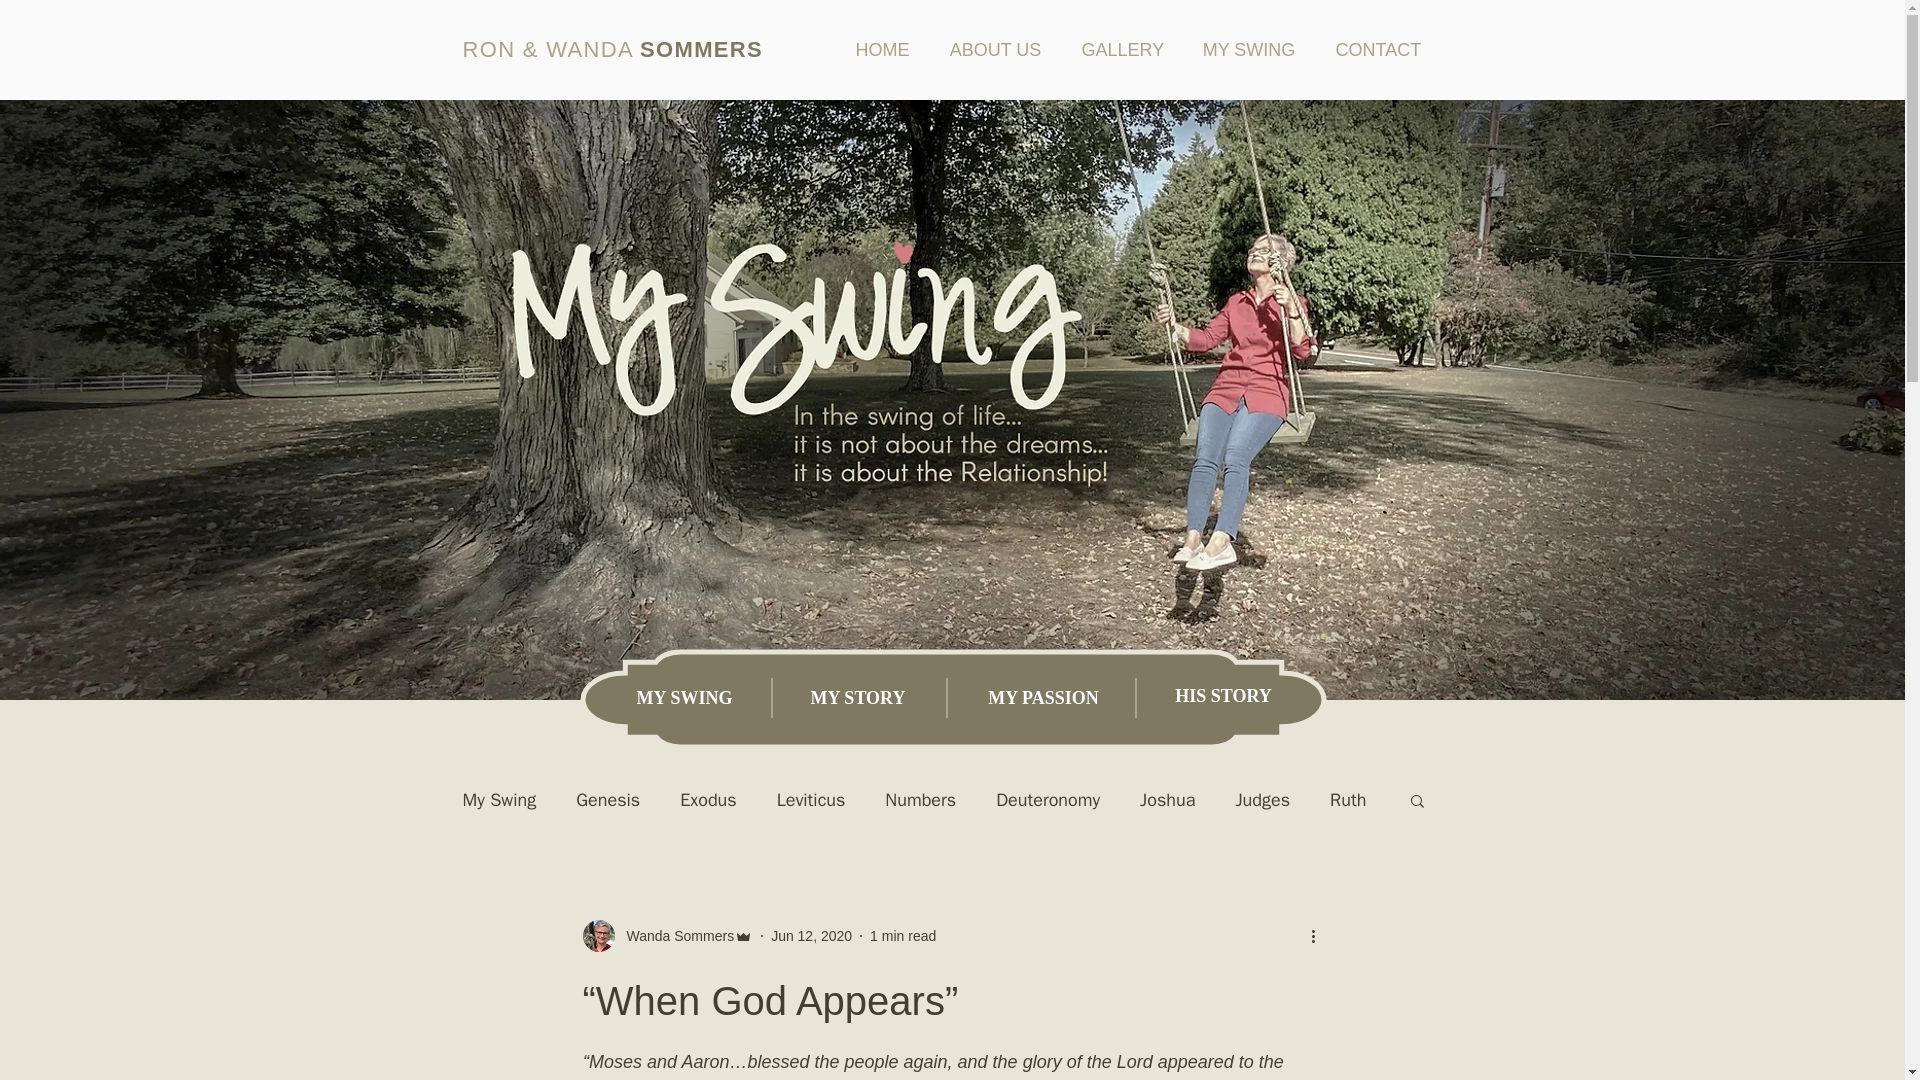 The height and width of the screenshot is (1080, 1920). What do you see at coordinates (1224, 697) in the screenshot?
I see `HIS STORY` at bounding box center [1224, 697].